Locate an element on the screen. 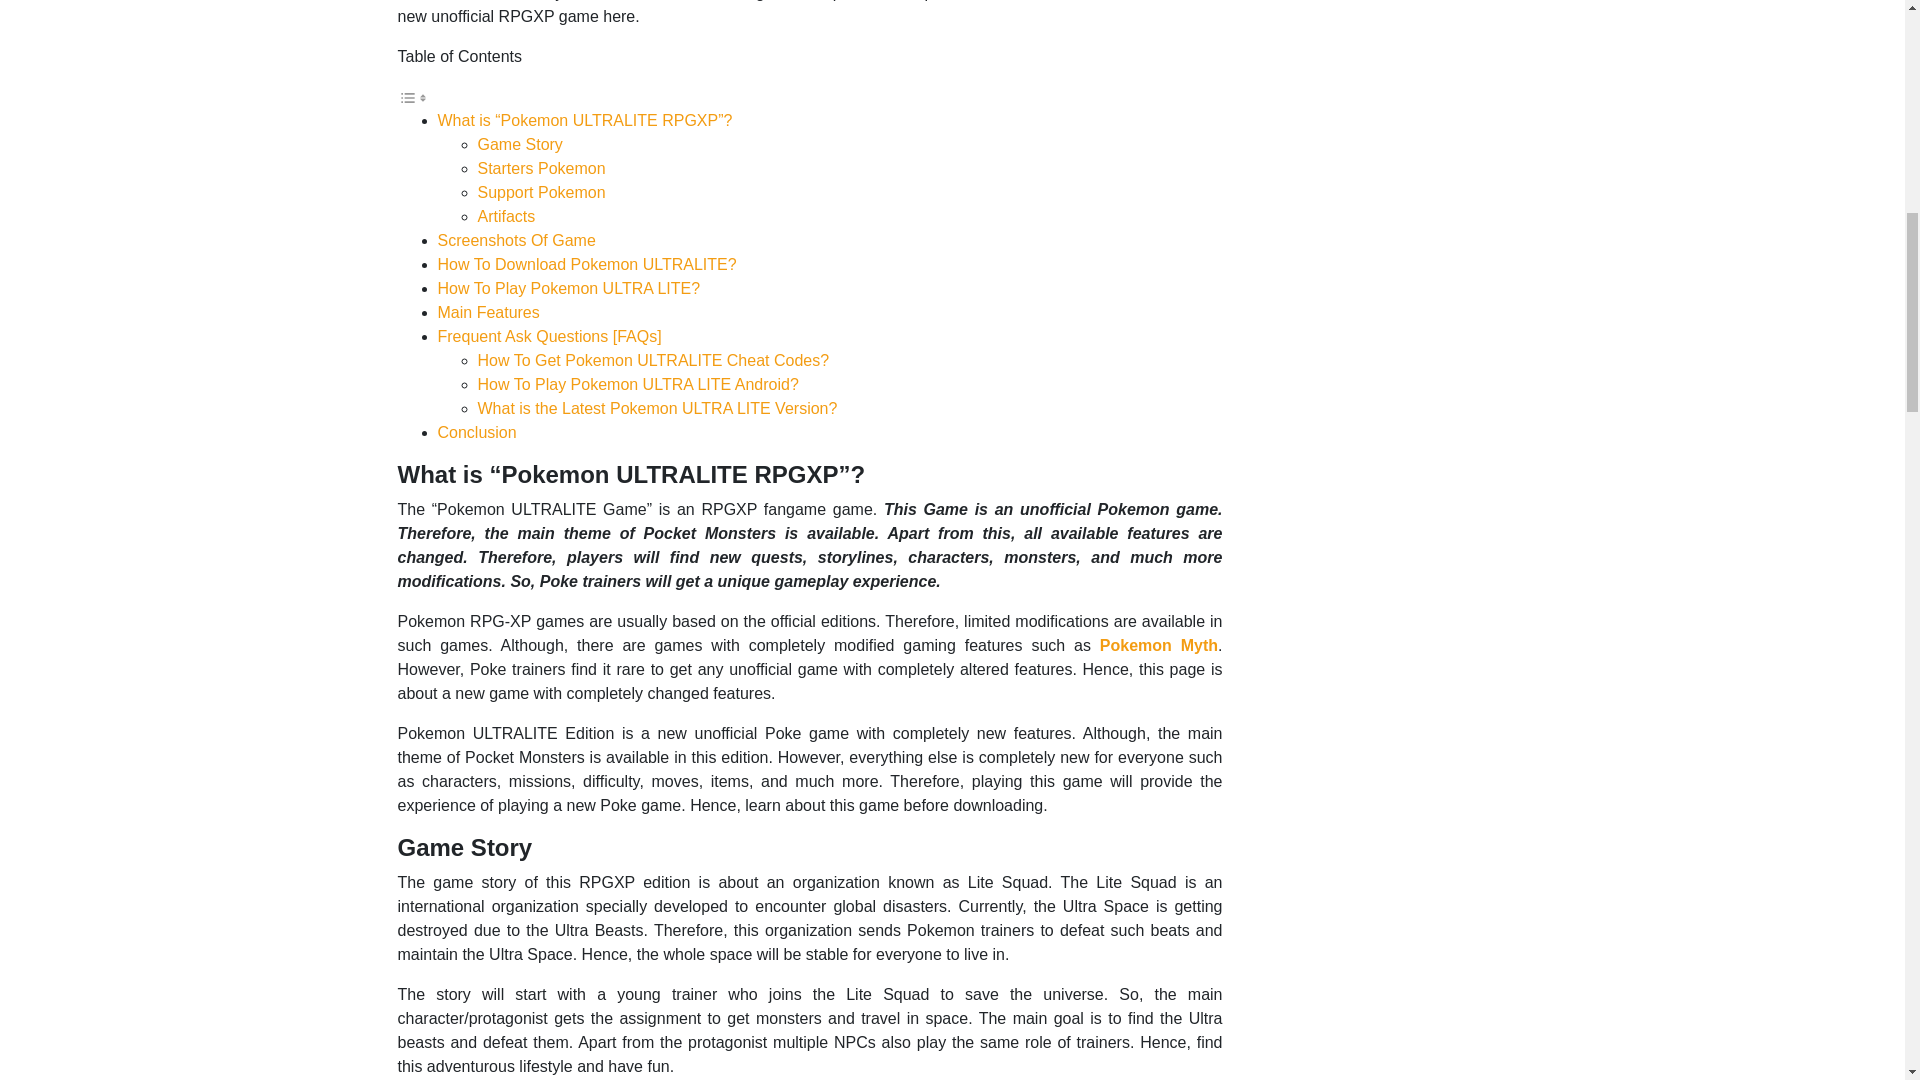 This screenshot has width=1920, height=1080. Support Pokemon is located at coordinates (542, 192).